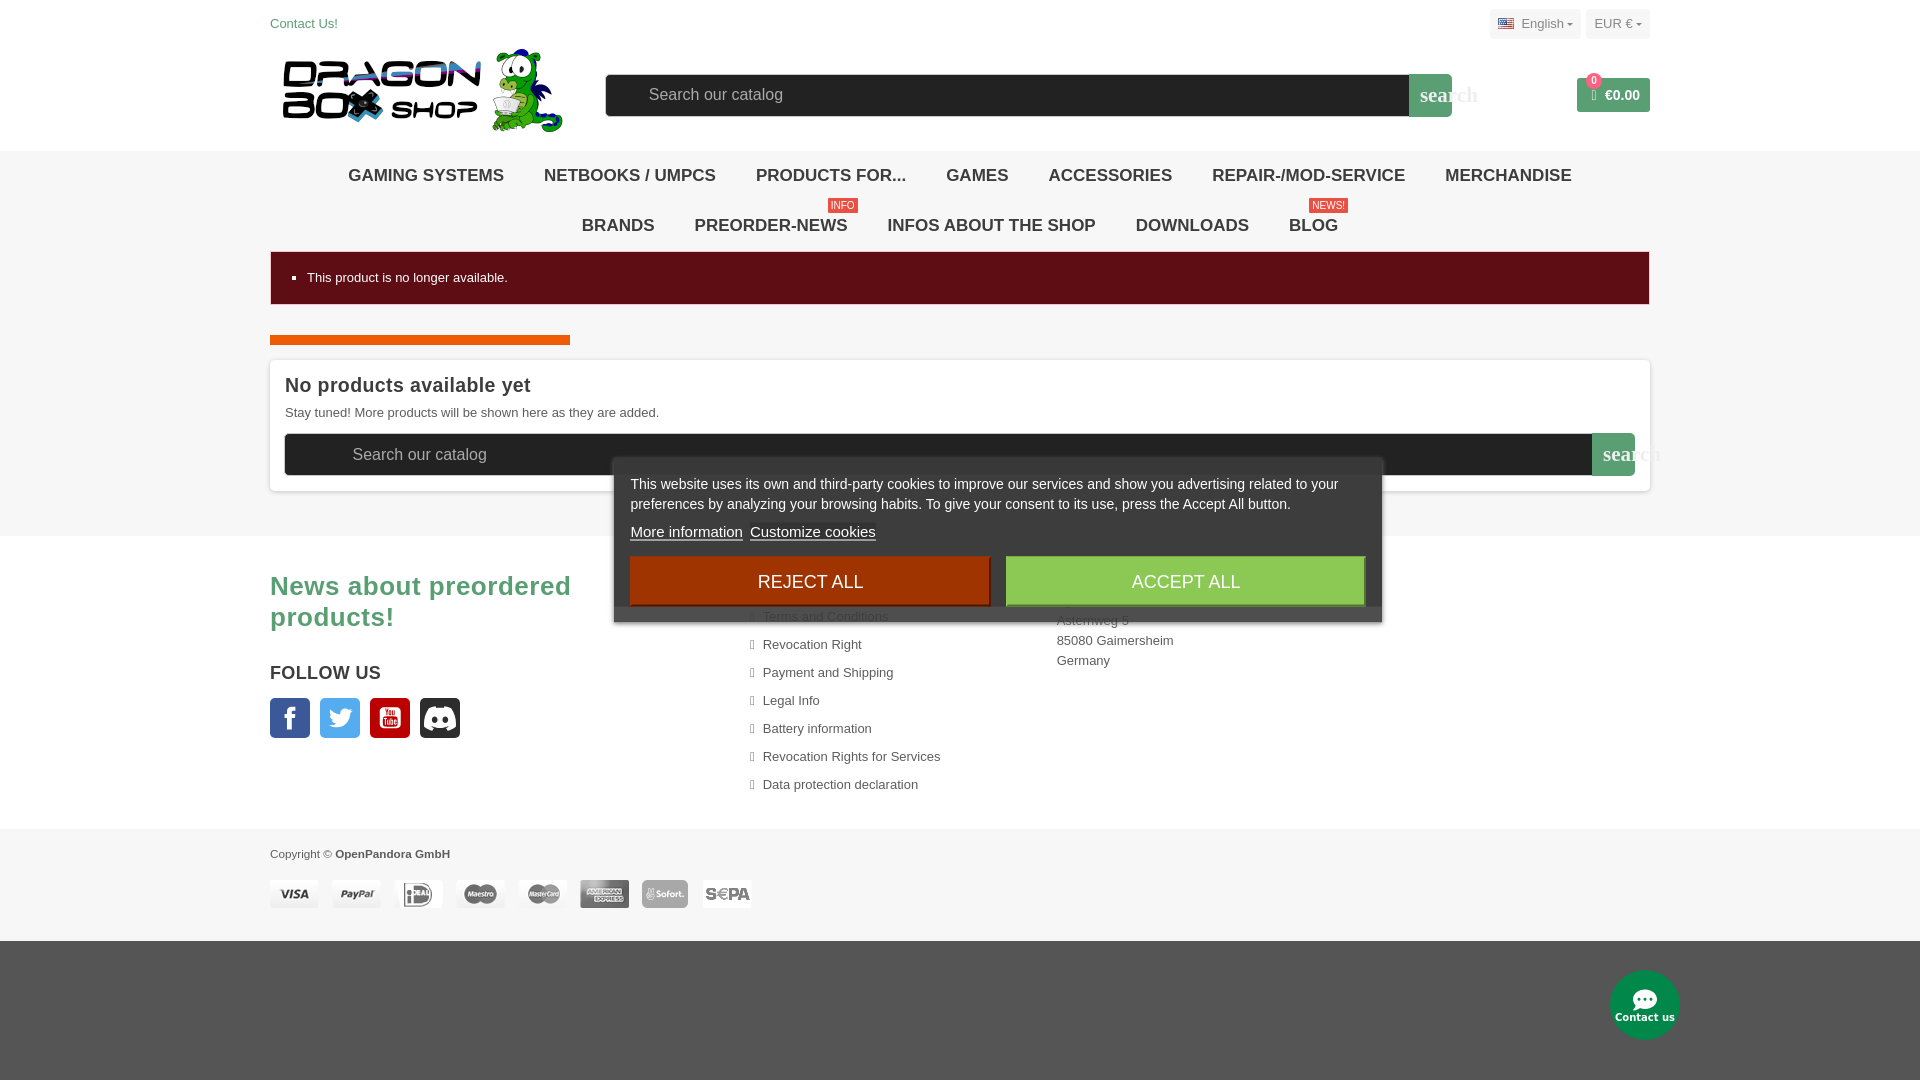 The width and height of the screenshot is (1920, 1080). I want to click on Terms and Conditions, so click(818, 616).